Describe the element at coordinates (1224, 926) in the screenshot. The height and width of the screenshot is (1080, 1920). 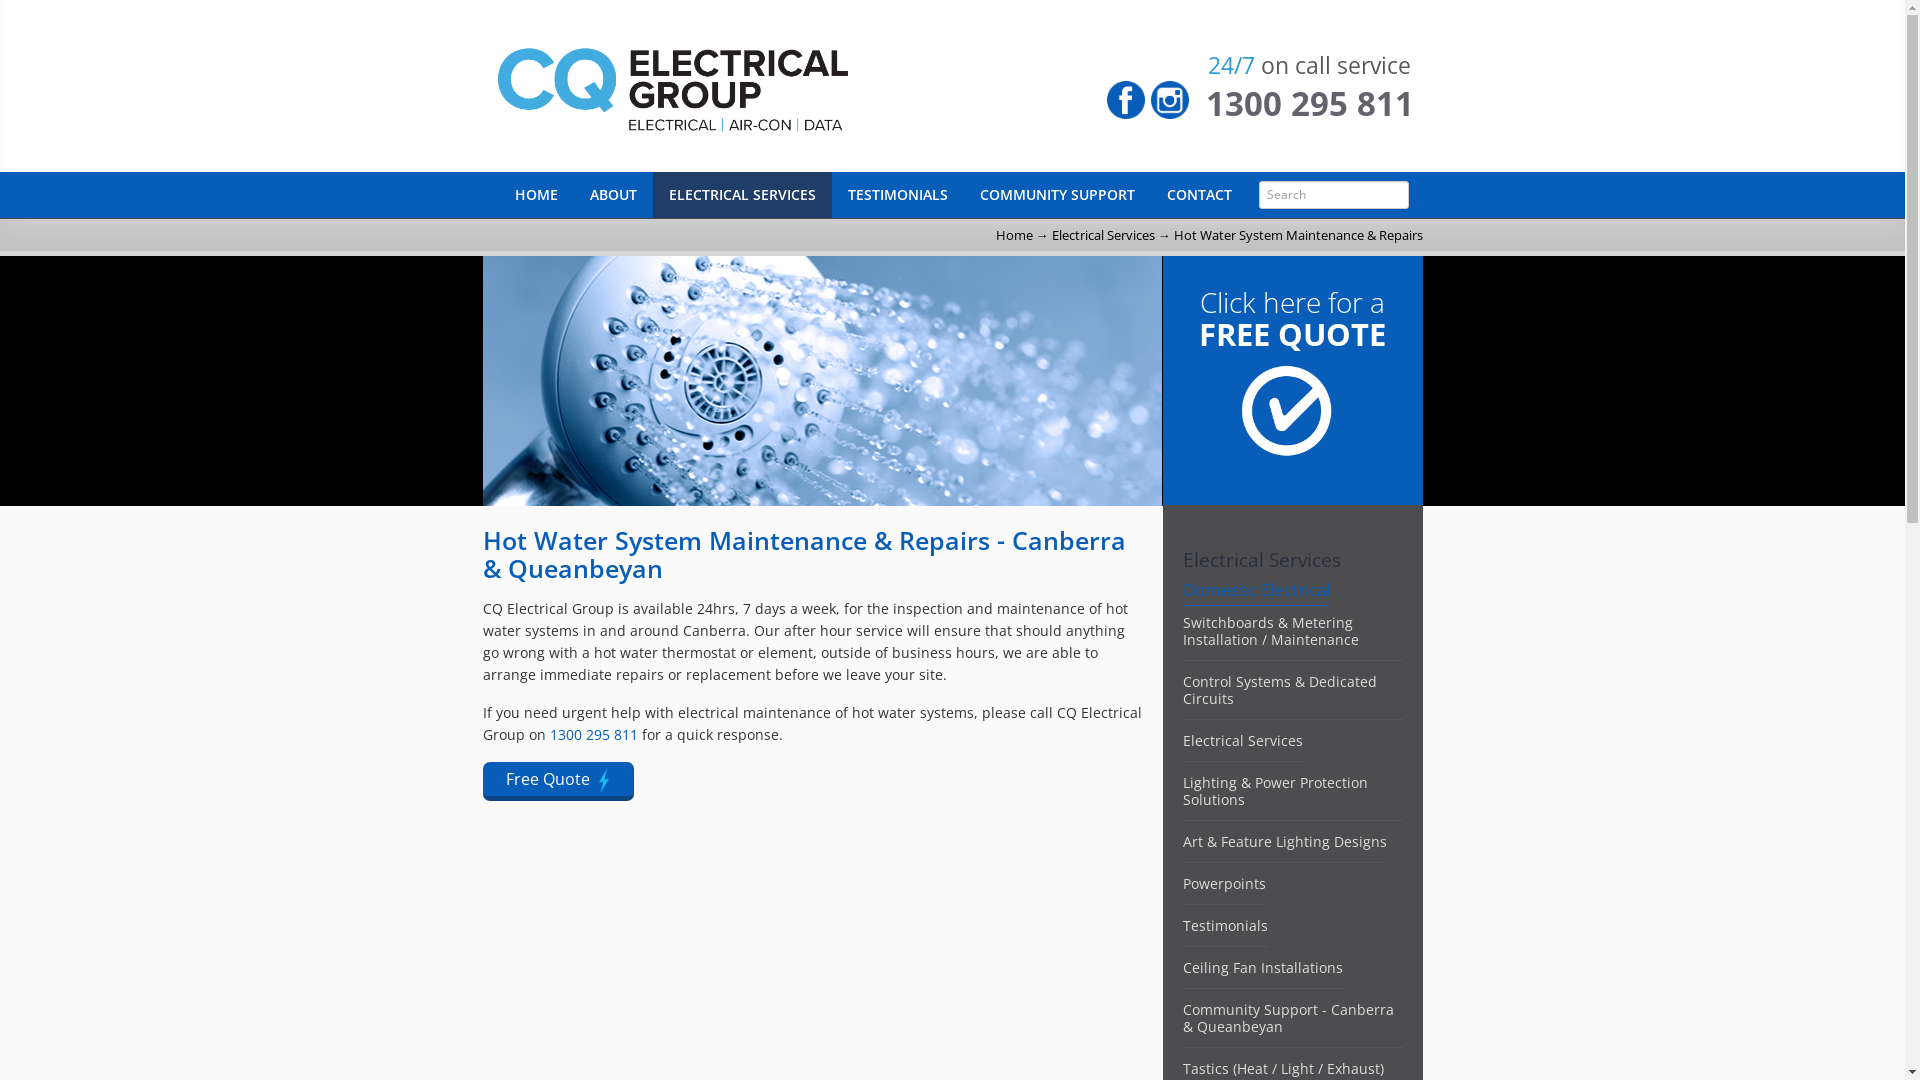
I see `Testimonials` at that location.